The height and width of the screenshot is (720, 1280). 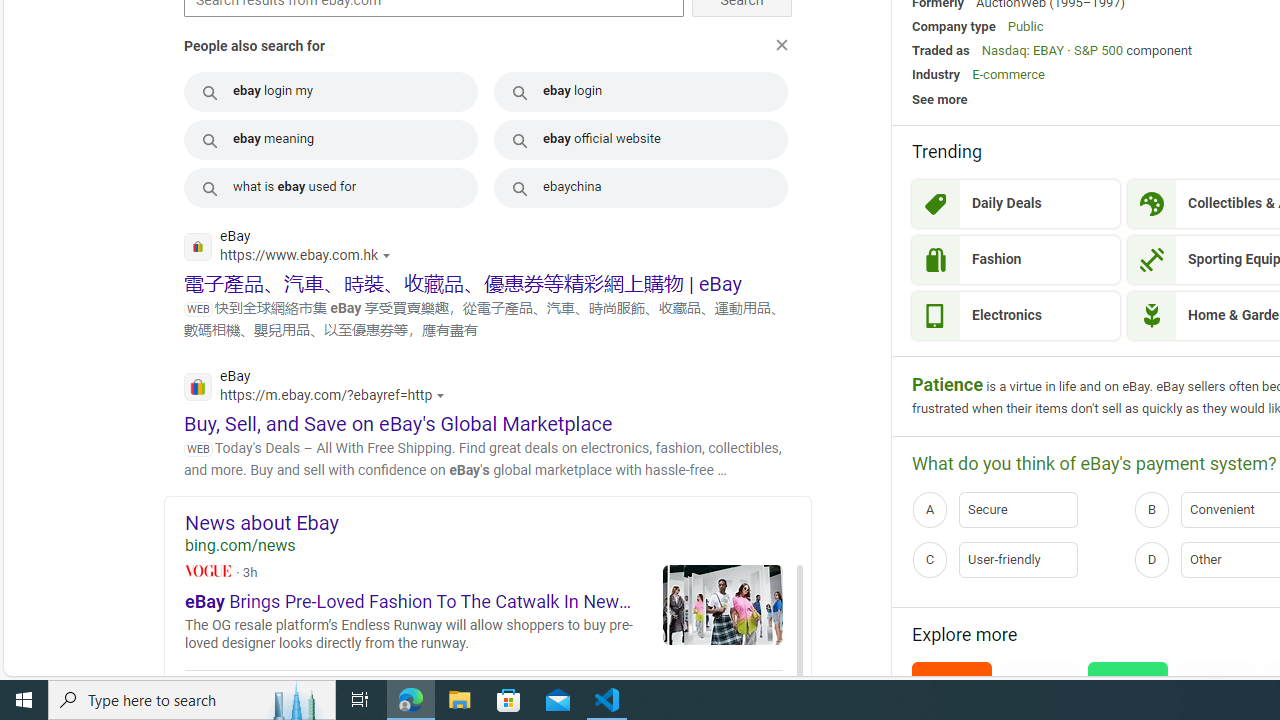 I want to click on ebay official website, so click(x=641, y=138).